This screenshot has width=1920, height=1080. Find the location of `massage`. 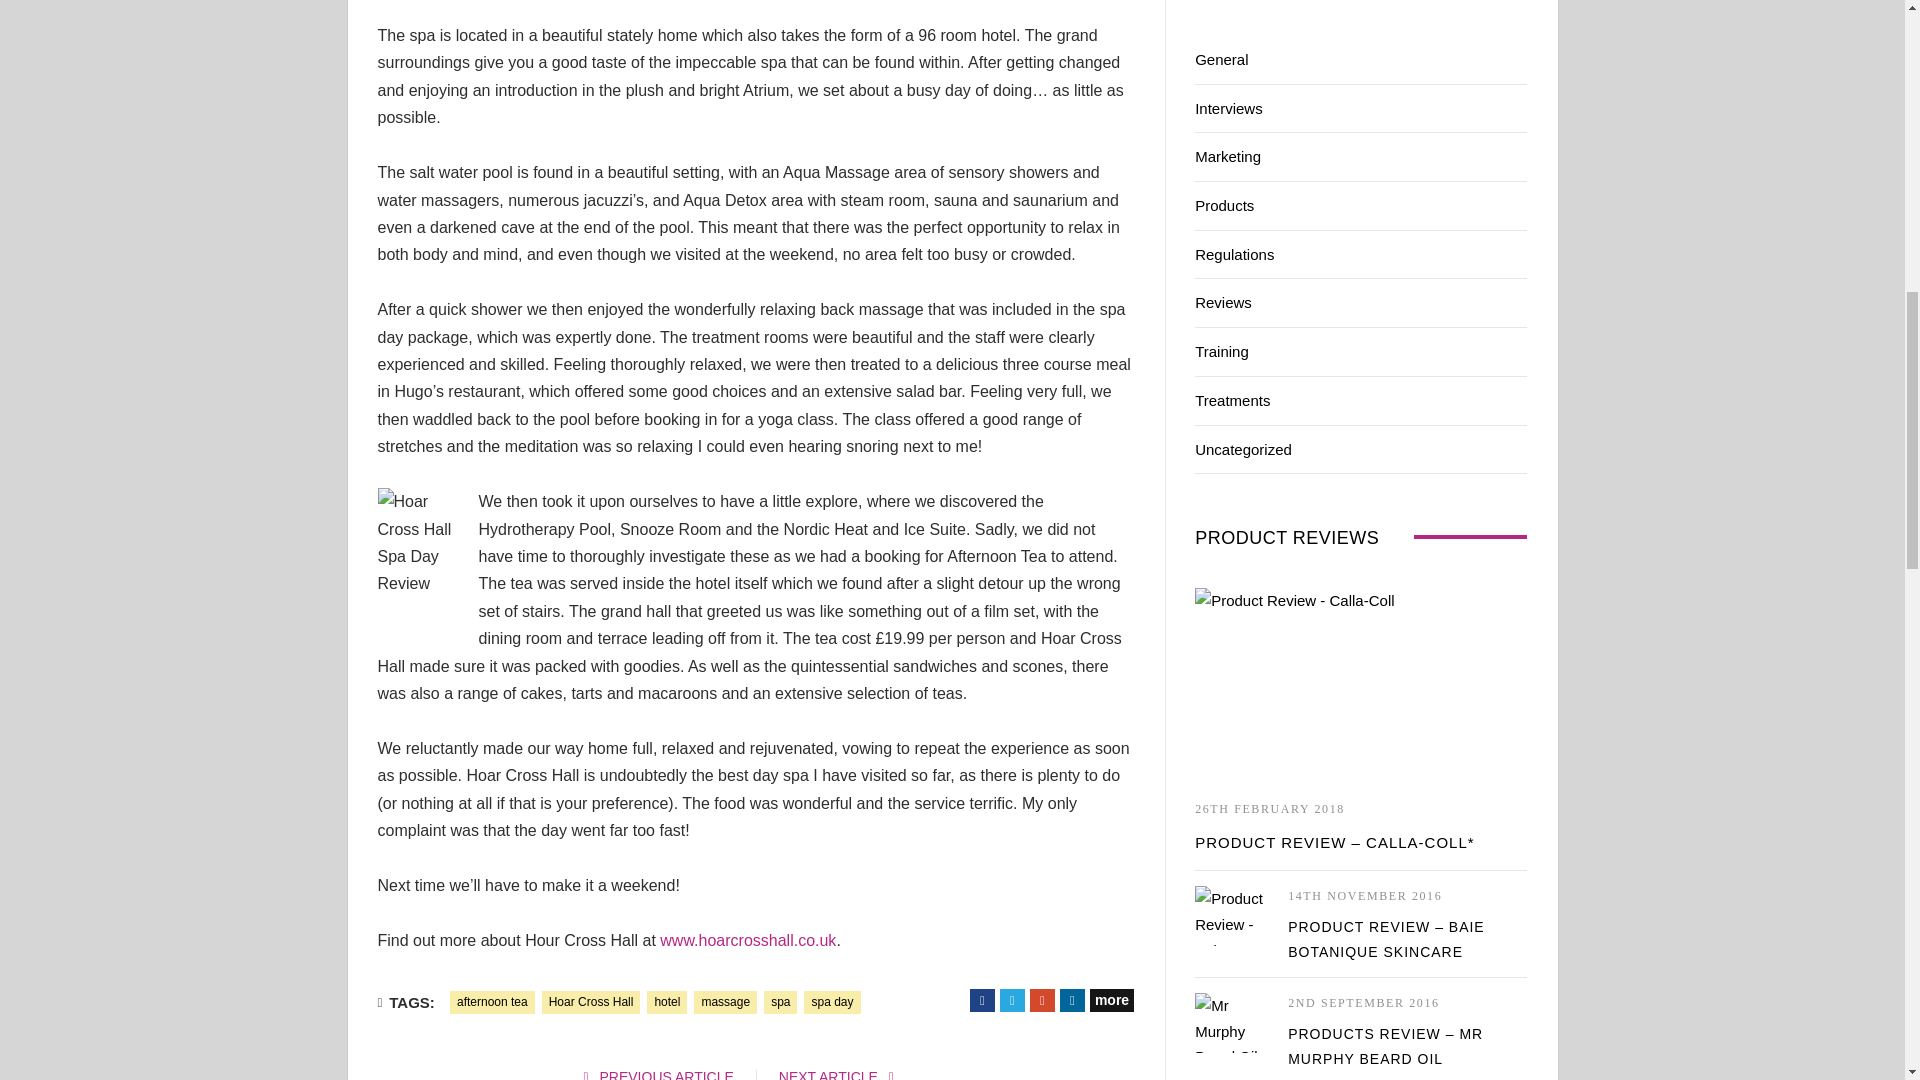

massage is located at coordinates (724, 1002).